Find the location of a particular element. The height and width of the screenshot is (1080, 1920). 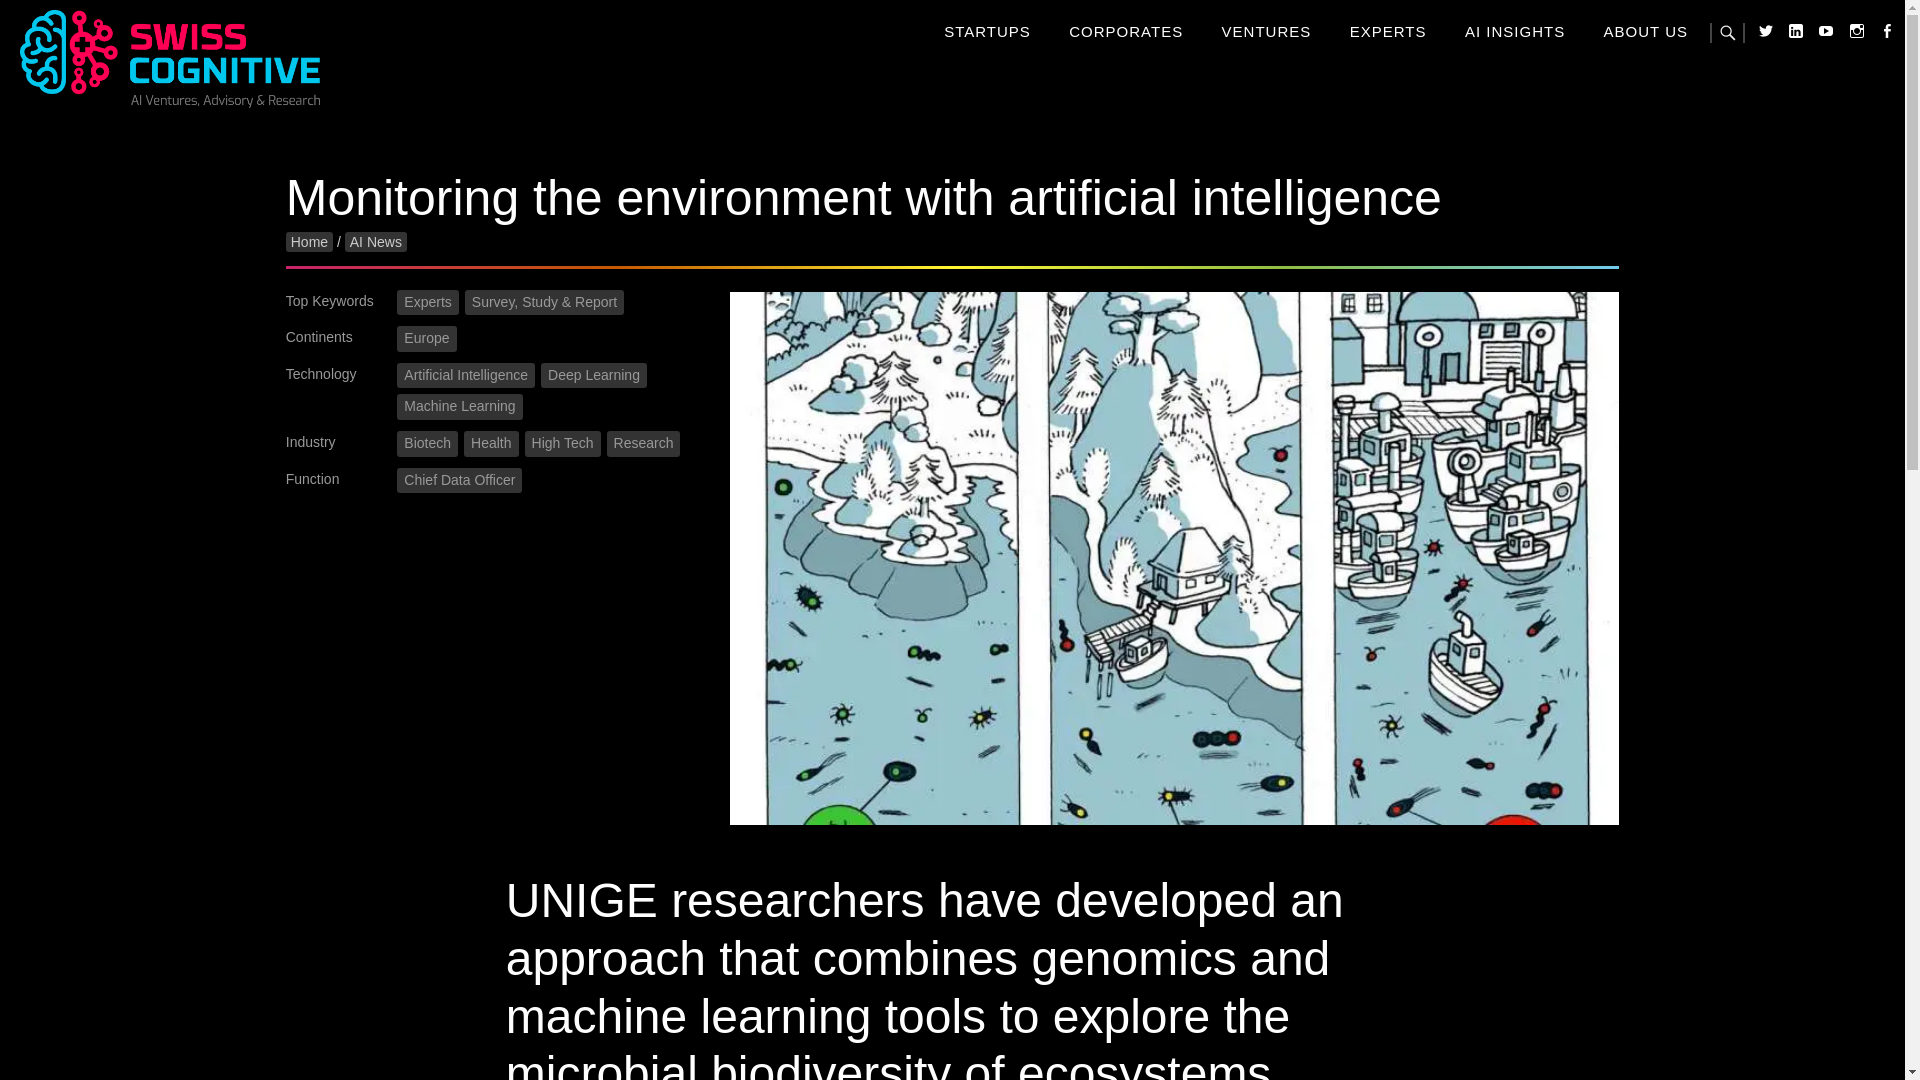

AI INSIGHTS is located at coordinates (1514, 30).